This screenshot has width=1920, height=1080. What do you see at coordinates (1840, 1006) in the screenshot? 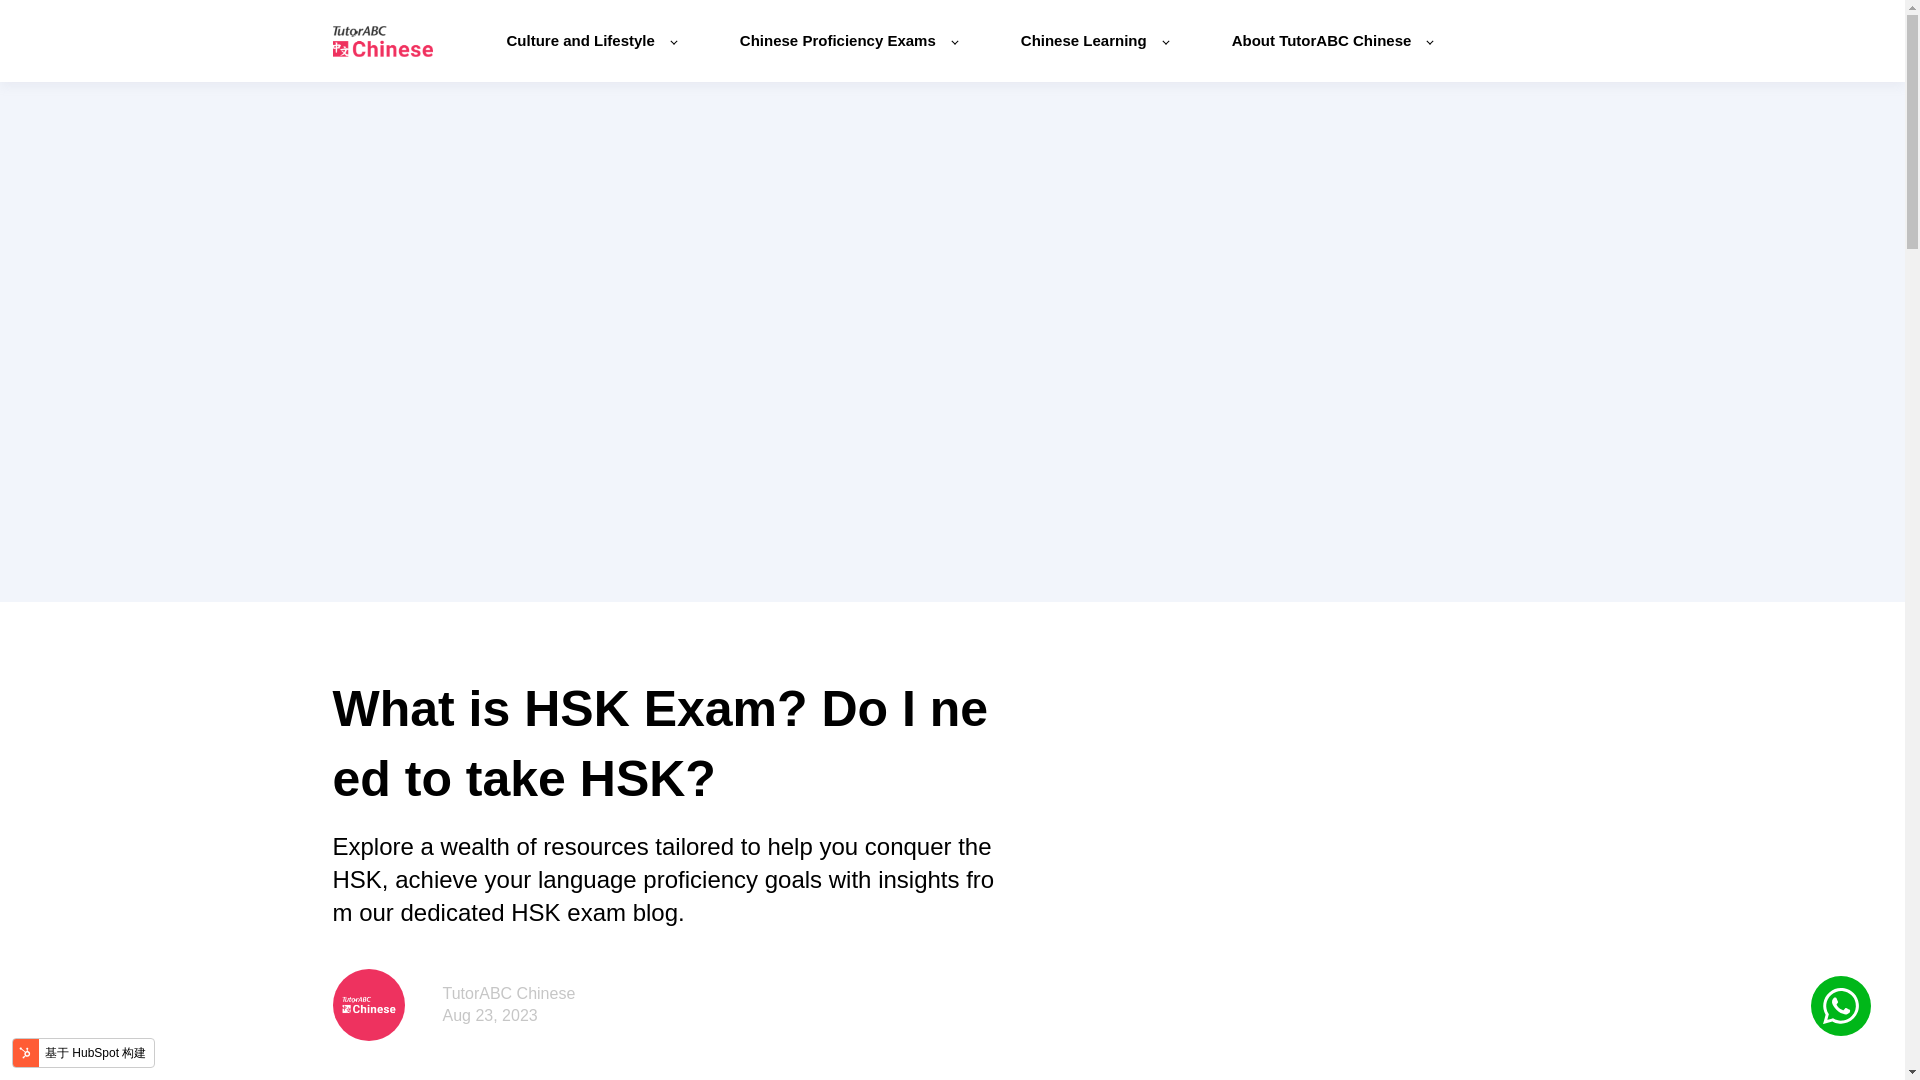
I see `Contact us on WhatsApp` at bounding box center [1840, 1006].